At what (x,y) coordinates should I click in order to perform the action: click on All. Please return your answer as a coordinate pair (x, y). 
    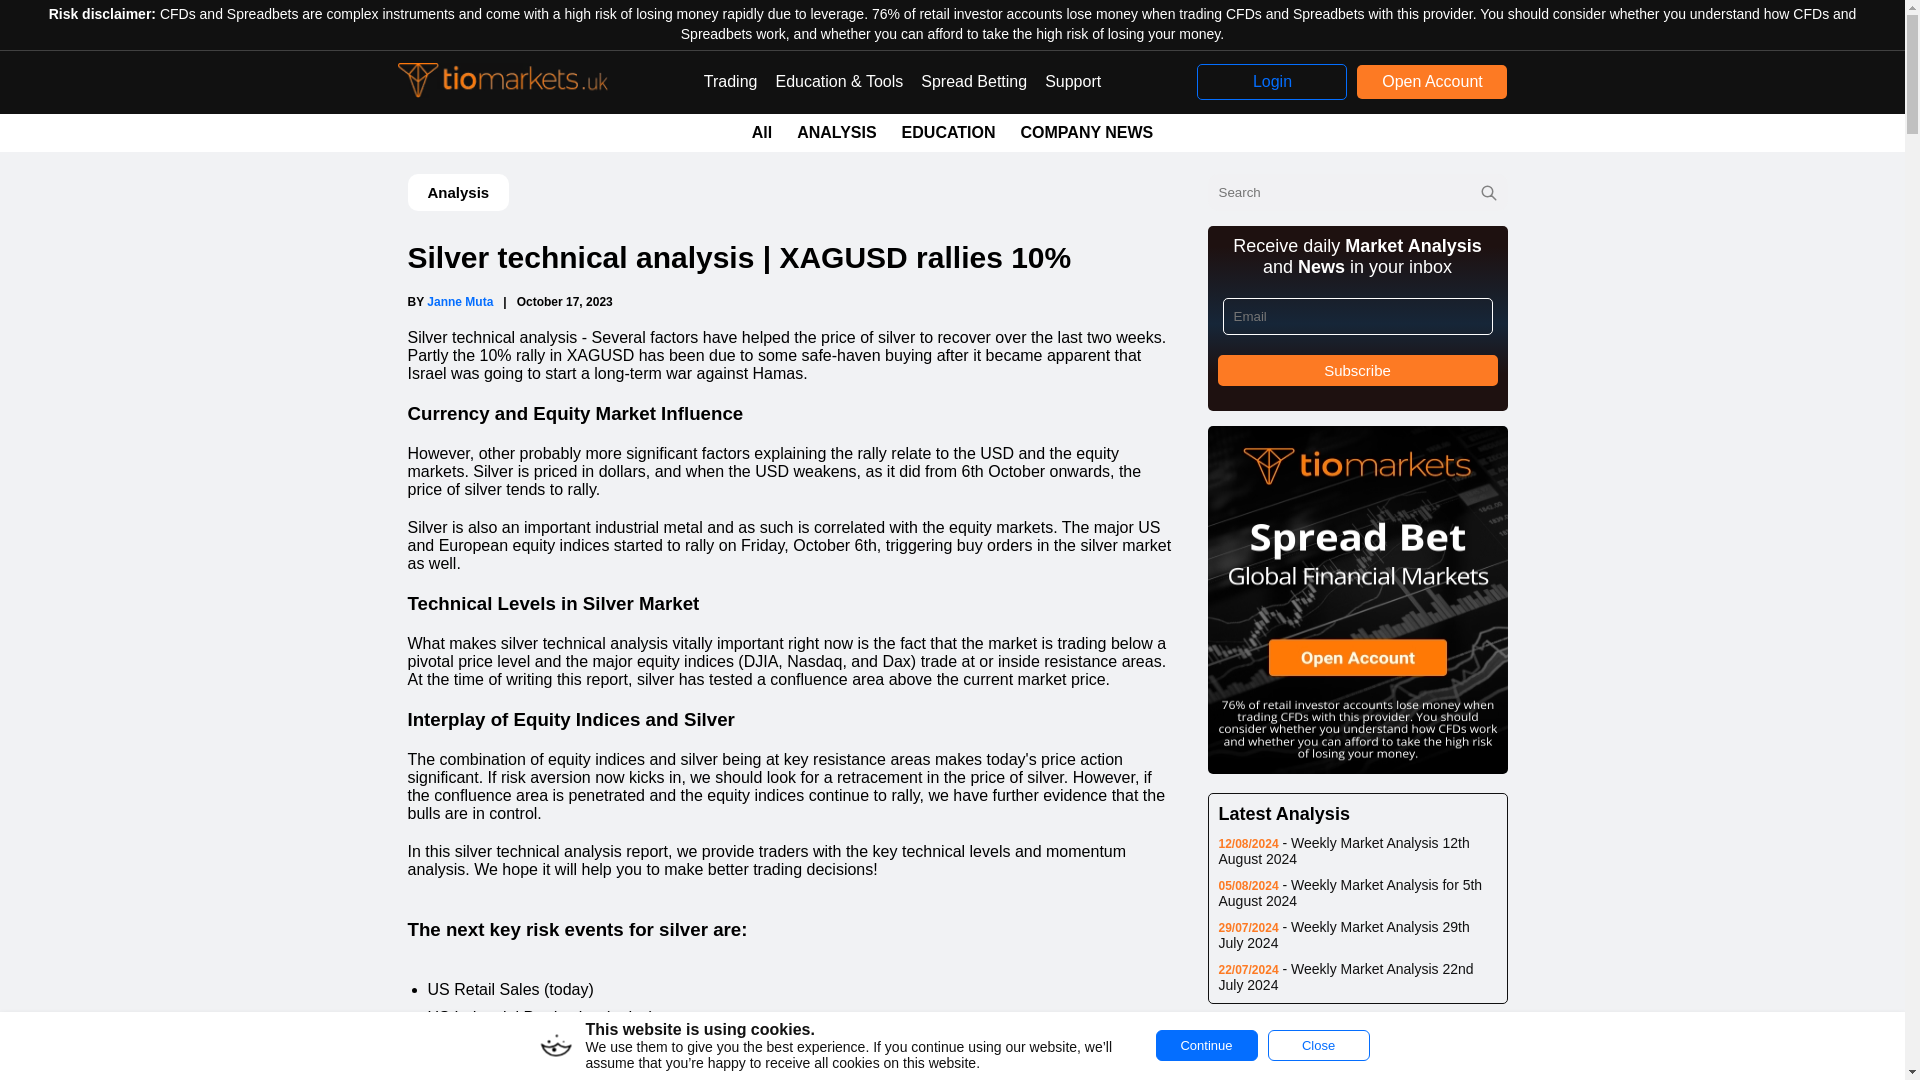
    Looking at the image, I should click on (762, 132).